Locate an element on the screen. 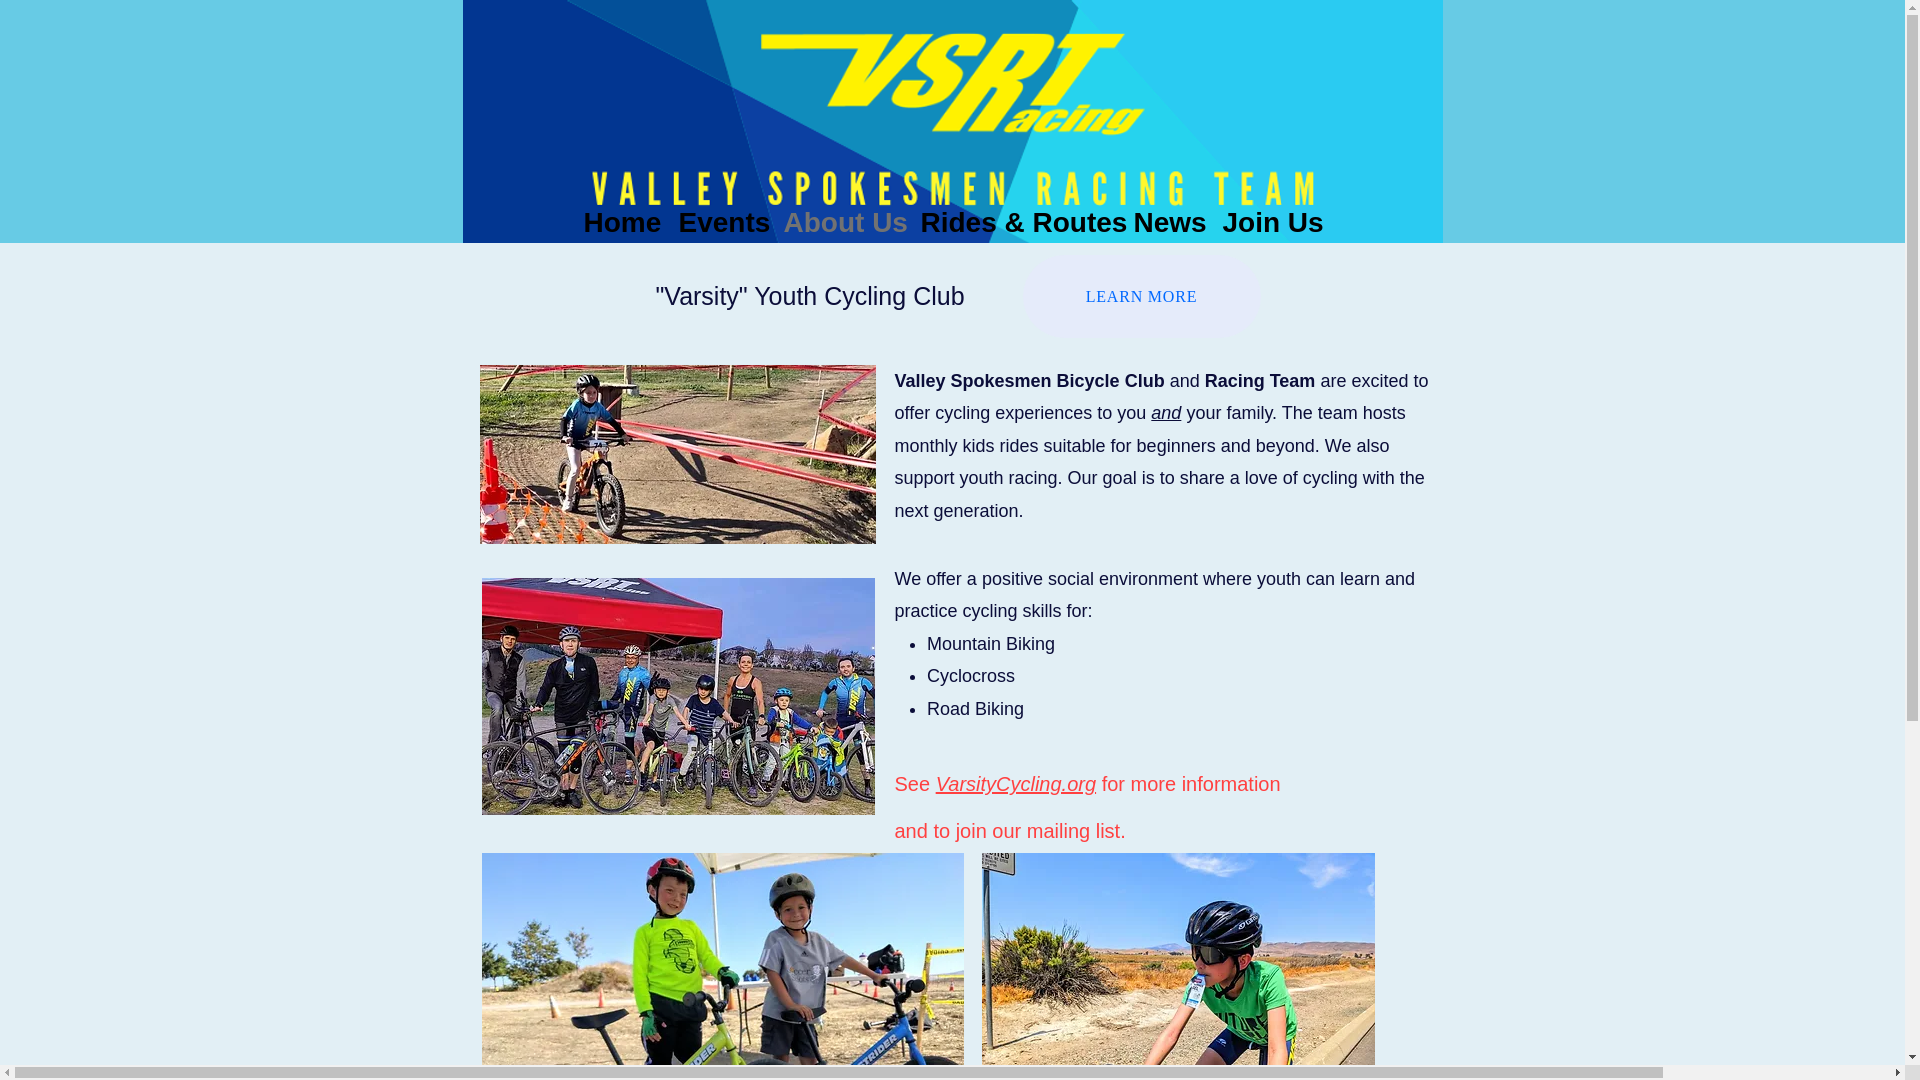 This screenshot has width=1920, height=1080. About Us is located at coordinates (842, 218).